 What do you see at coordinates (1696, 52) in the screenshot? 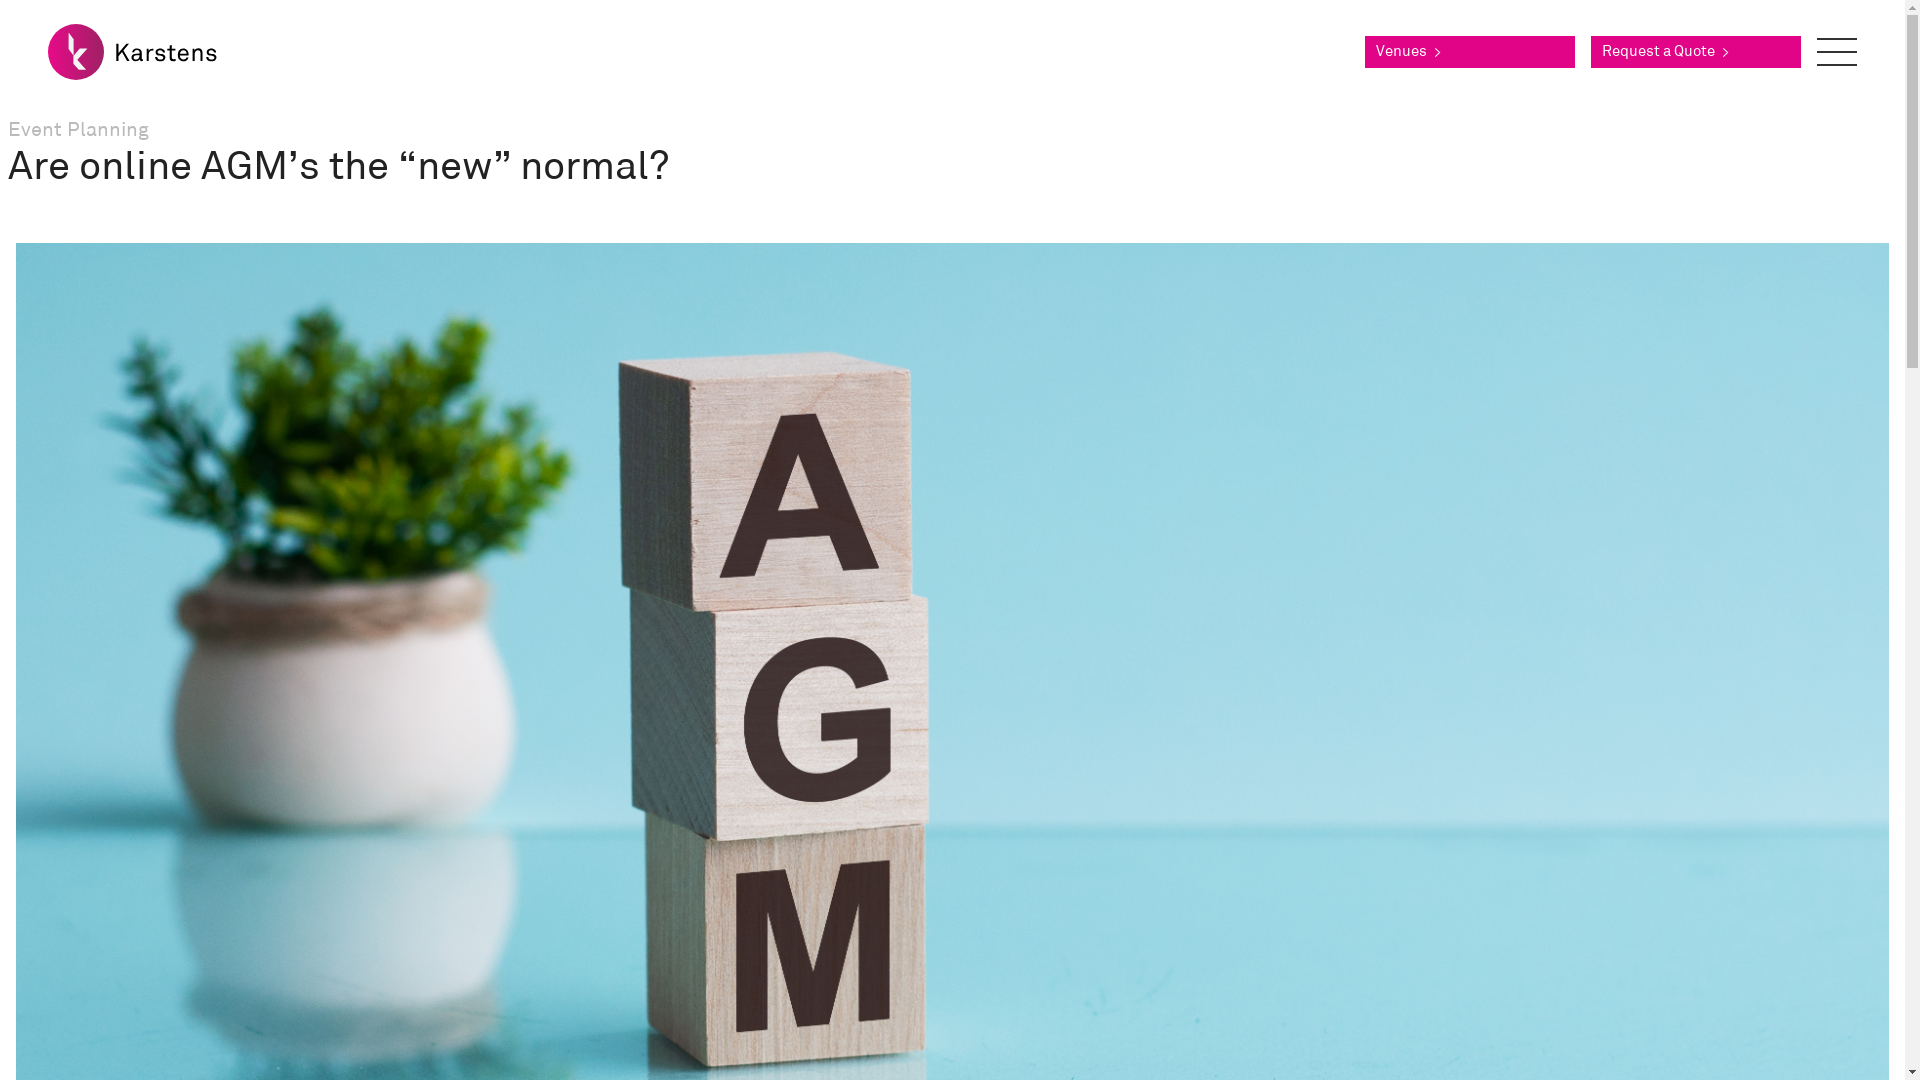
I see `Request a Quote >` at bounding box center [1696, 52].